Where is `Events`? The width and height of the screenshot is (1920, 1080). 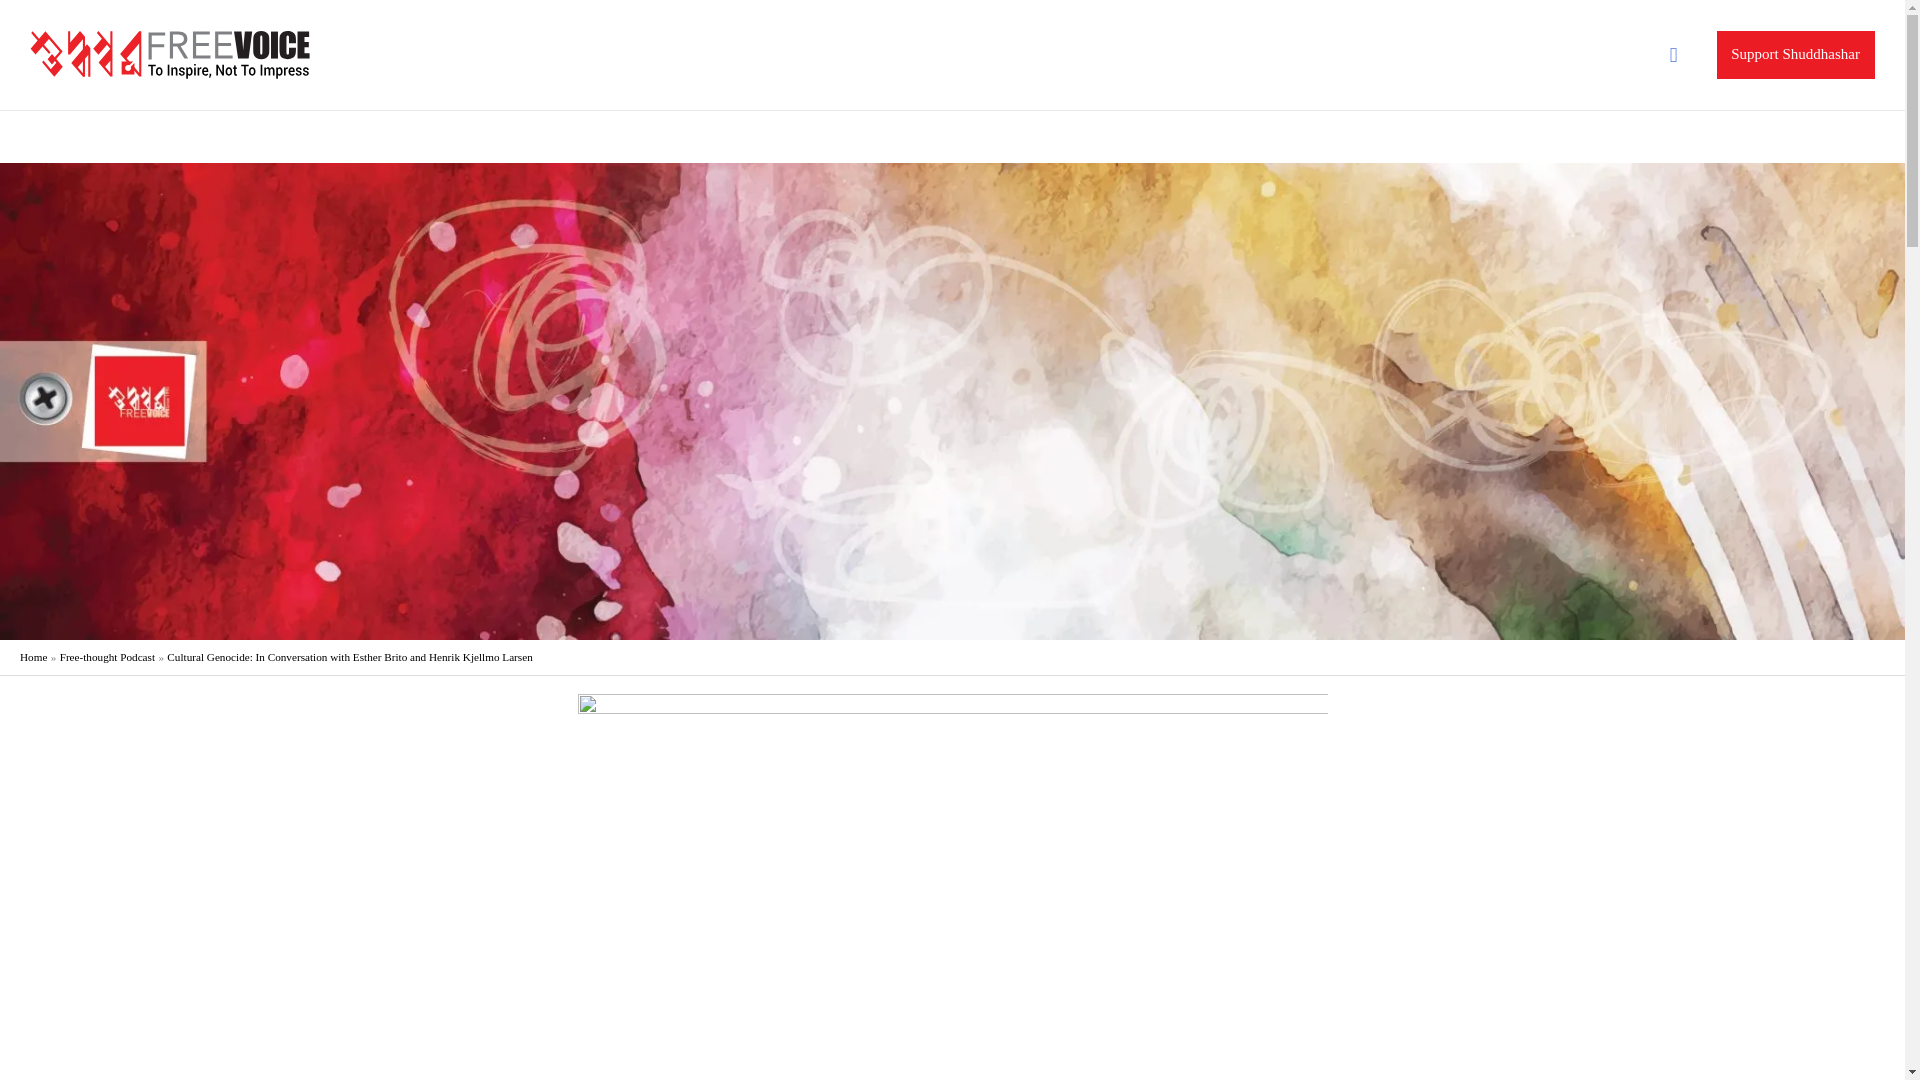
Events is located at coordinates (1644, 137).